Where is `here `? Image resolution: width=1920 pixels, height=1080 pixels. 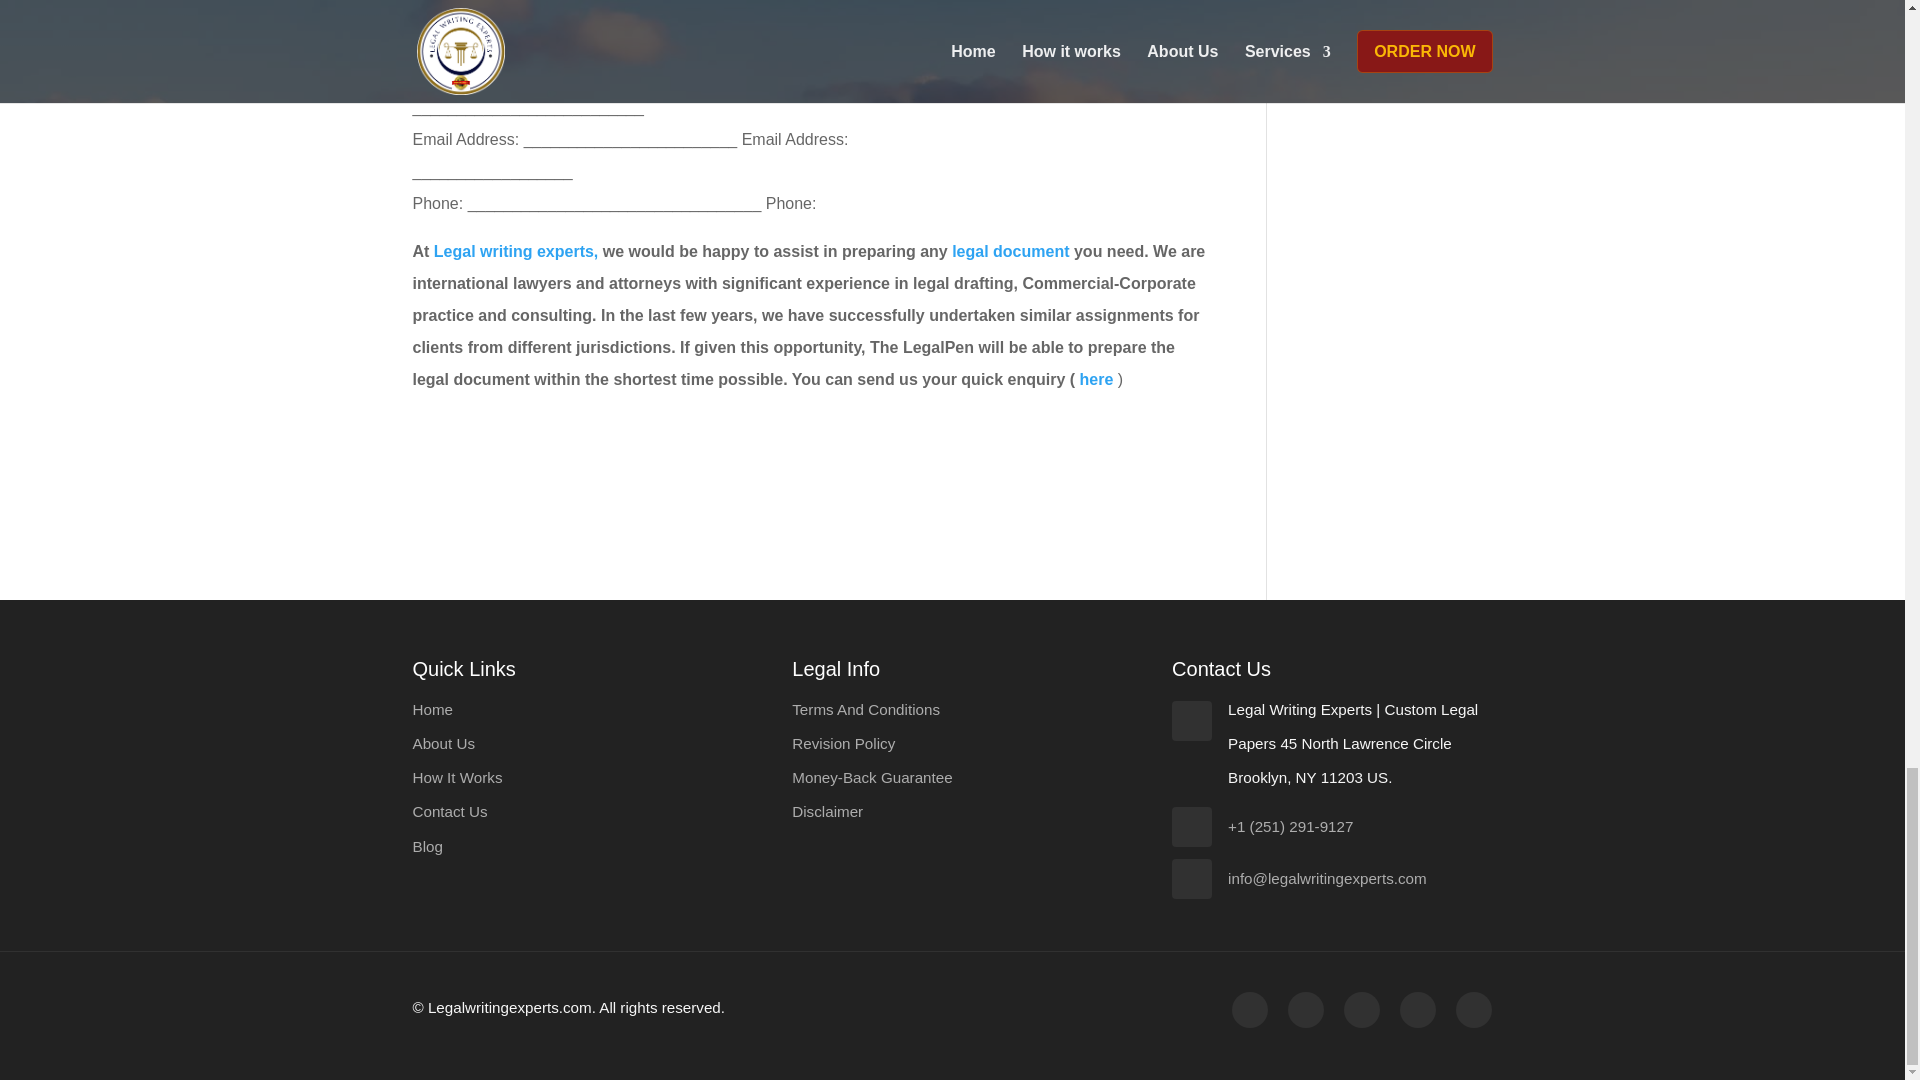
here  is located at coordinates (1098, 379).